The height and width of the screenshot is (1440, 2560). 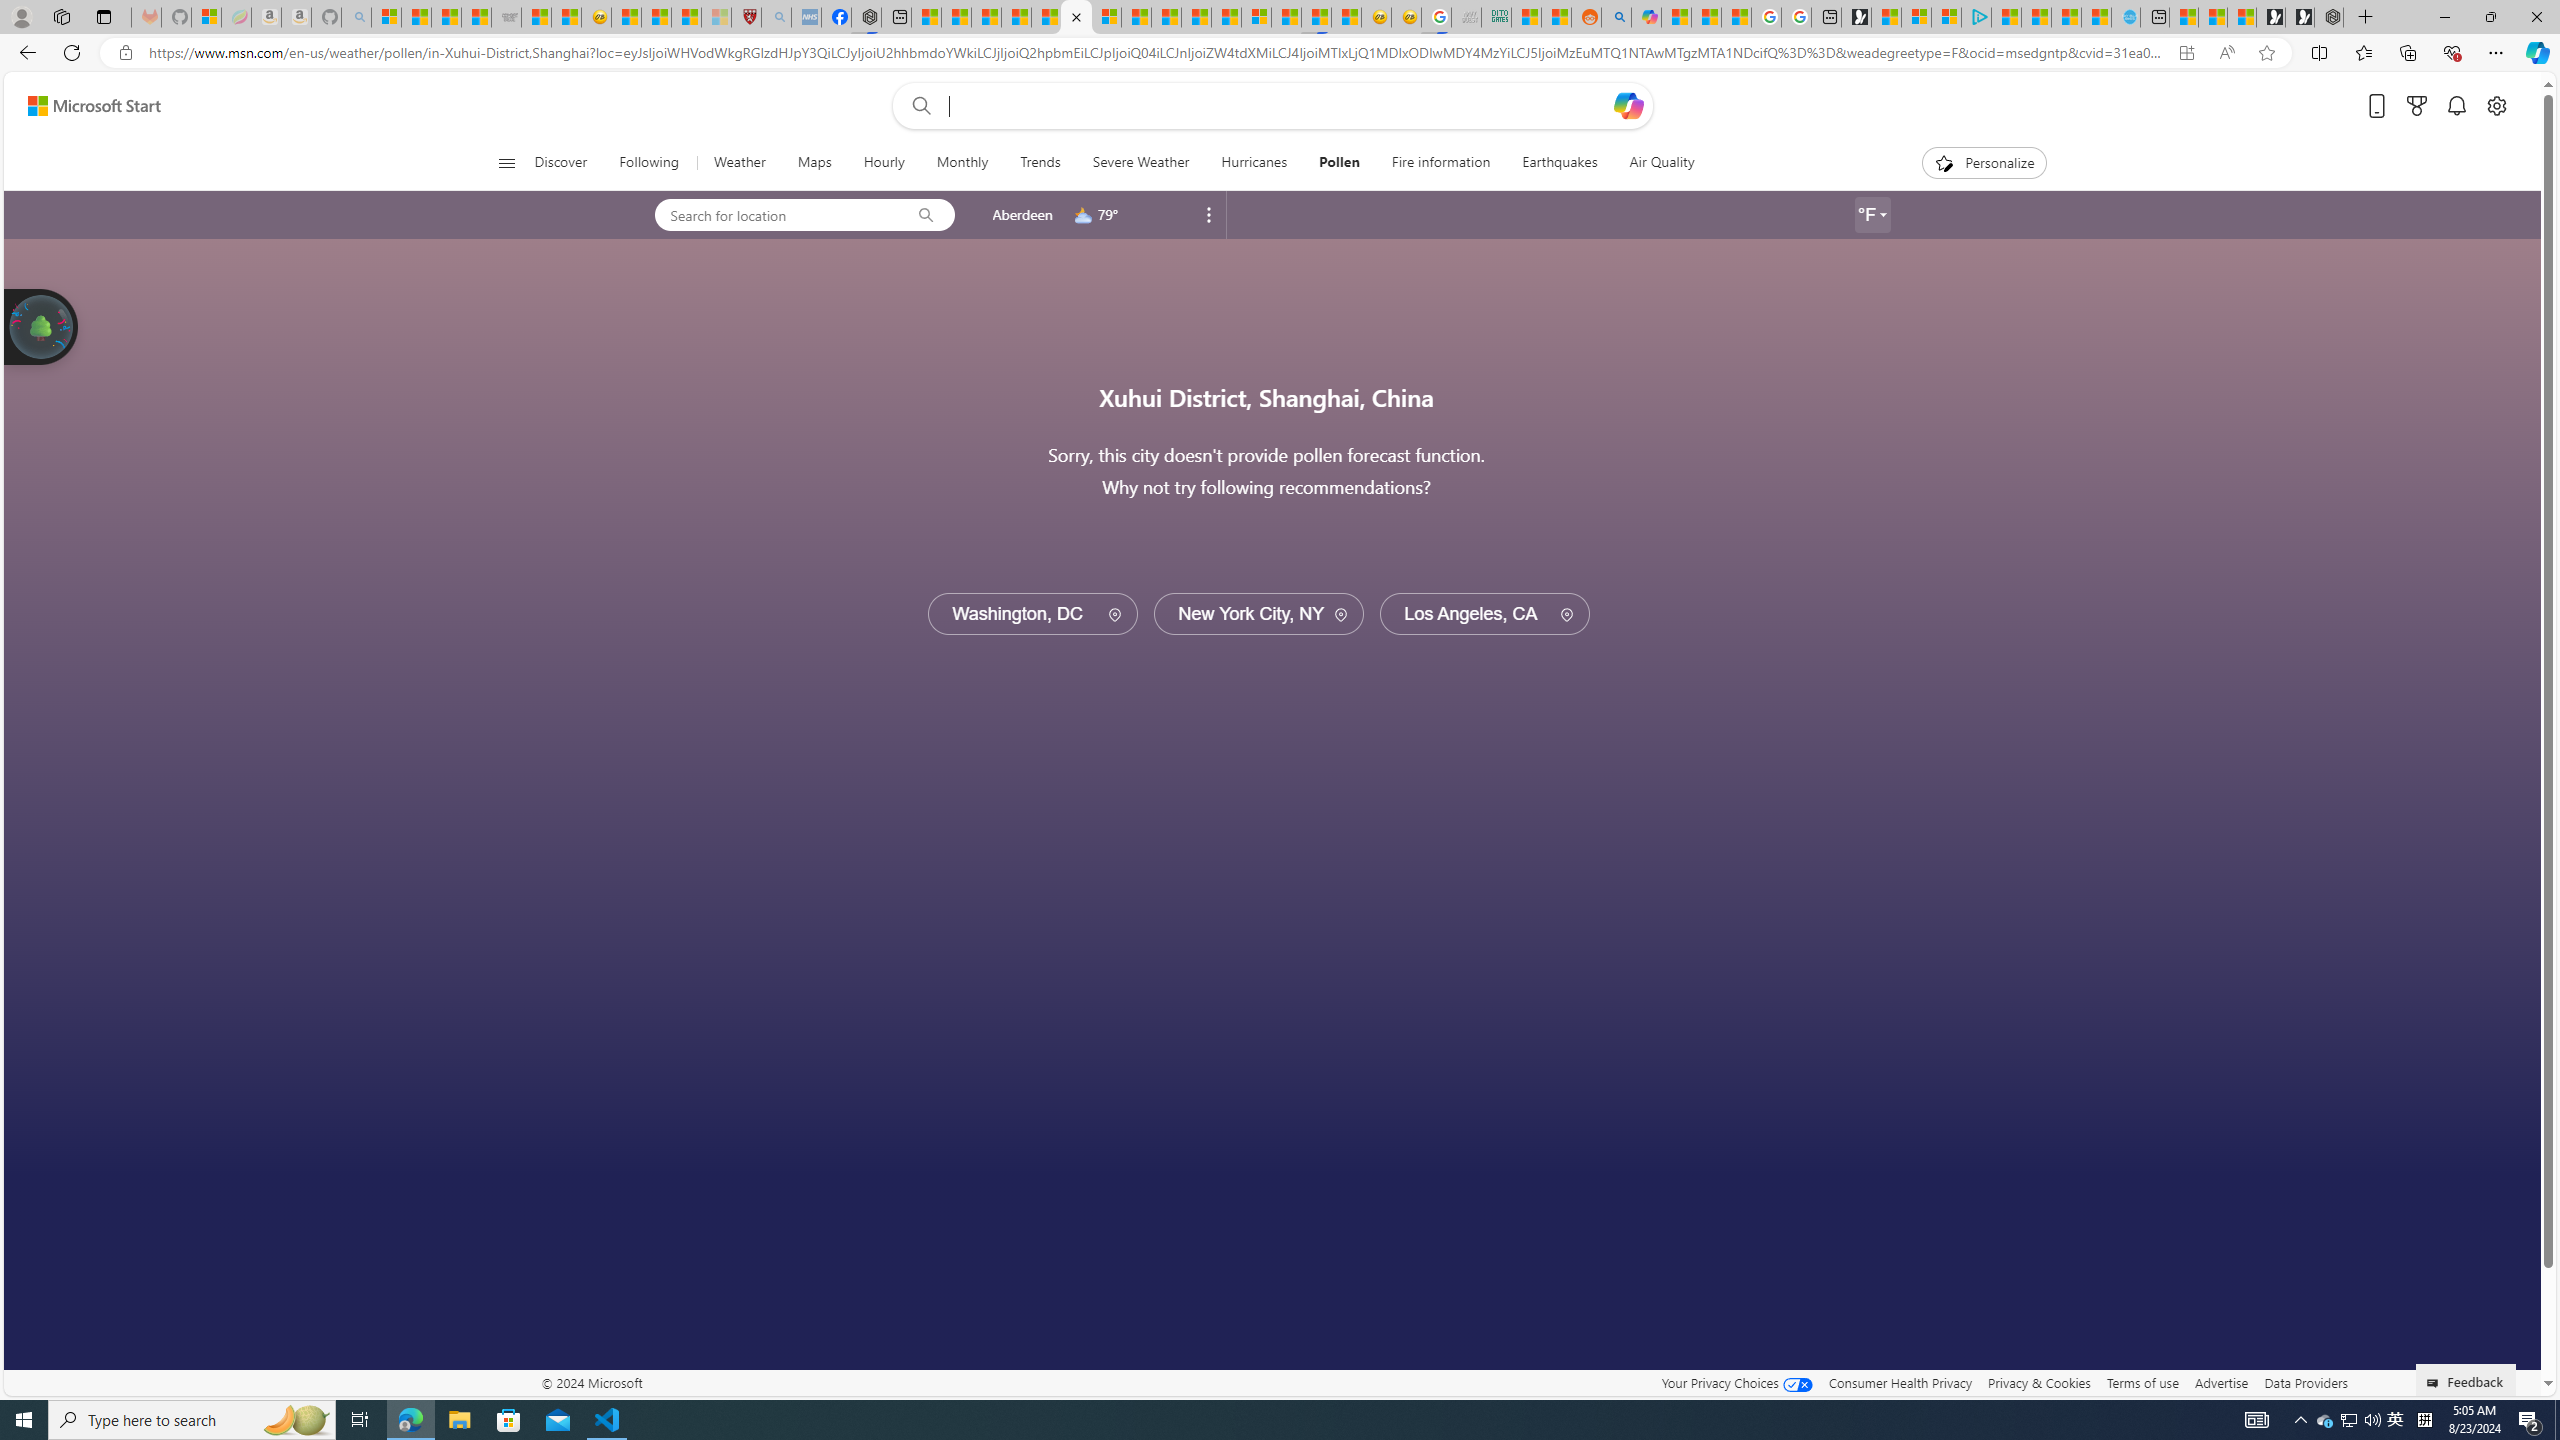 What do you see at coordinates (1258, 614) in the screenshot?
I see `New York City, NY` at bounding box center [1258, 614].